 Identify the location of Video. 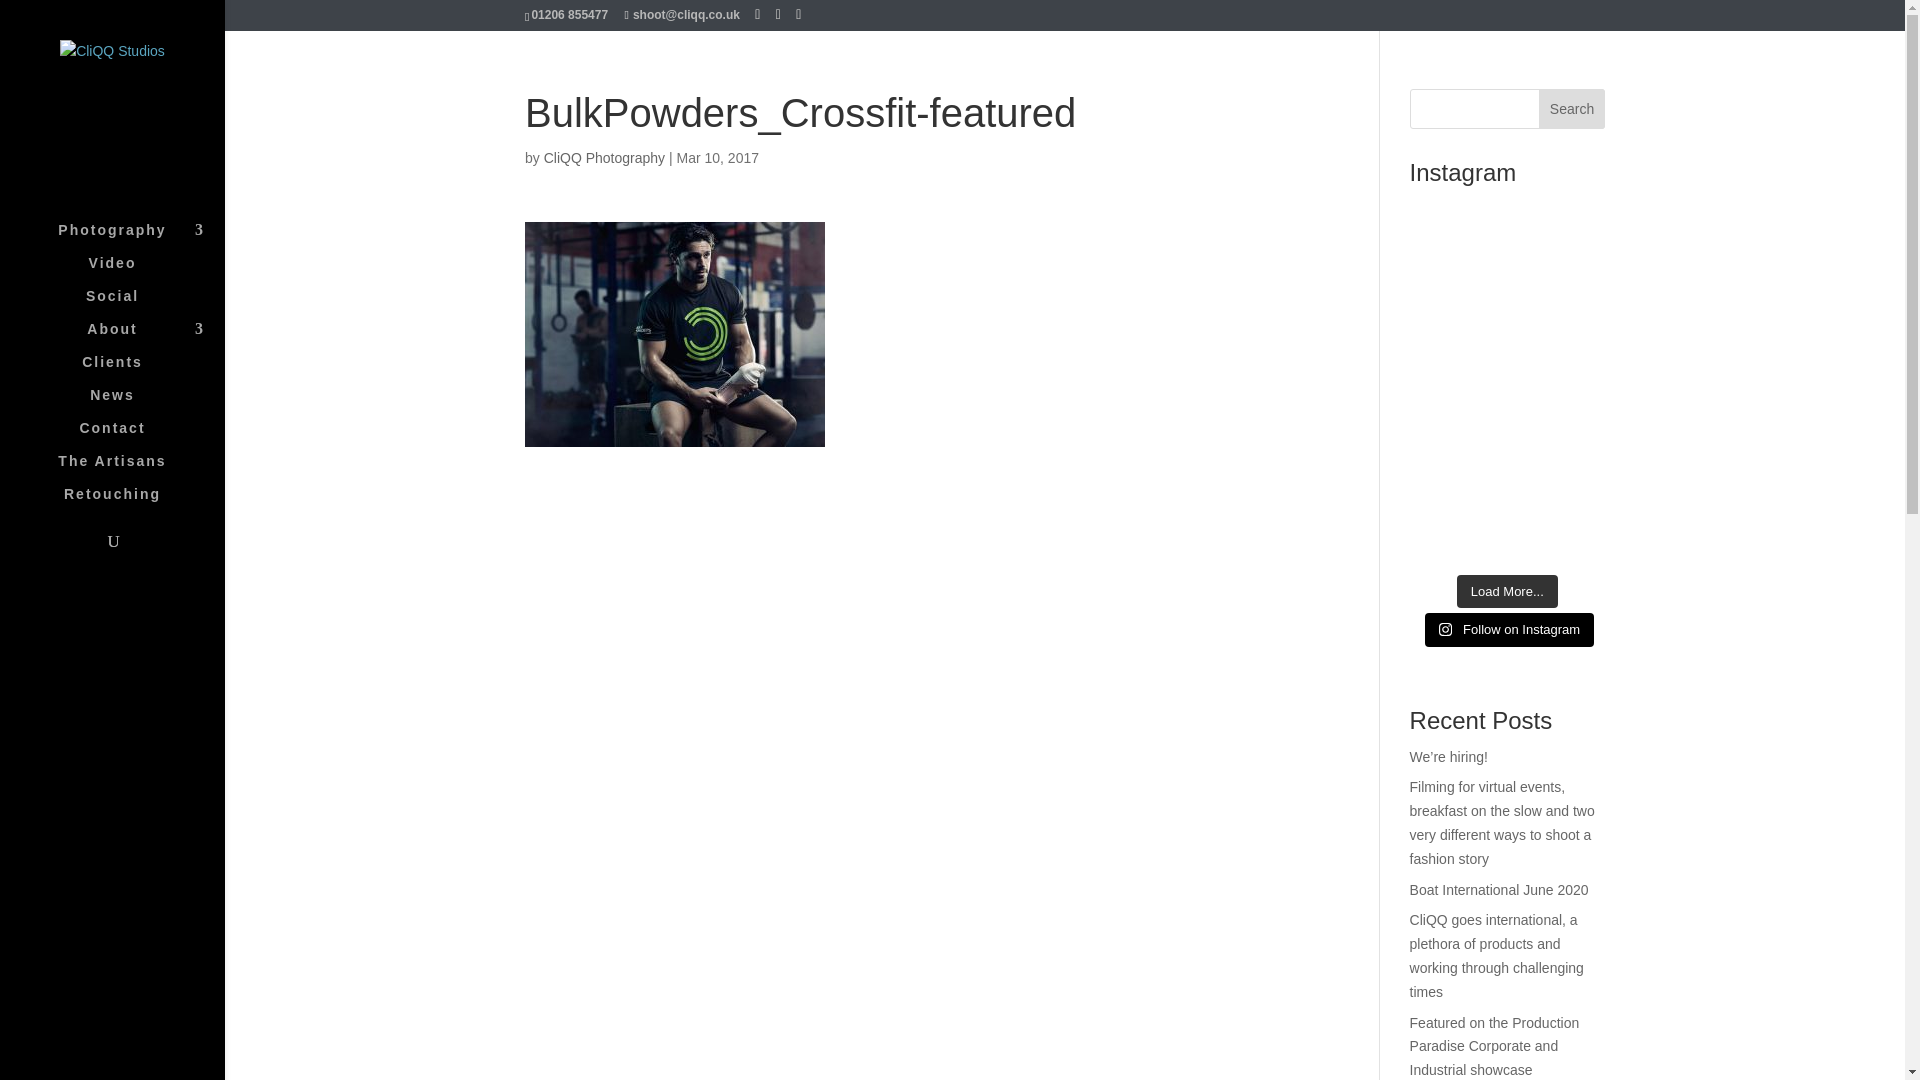
(132, 272).